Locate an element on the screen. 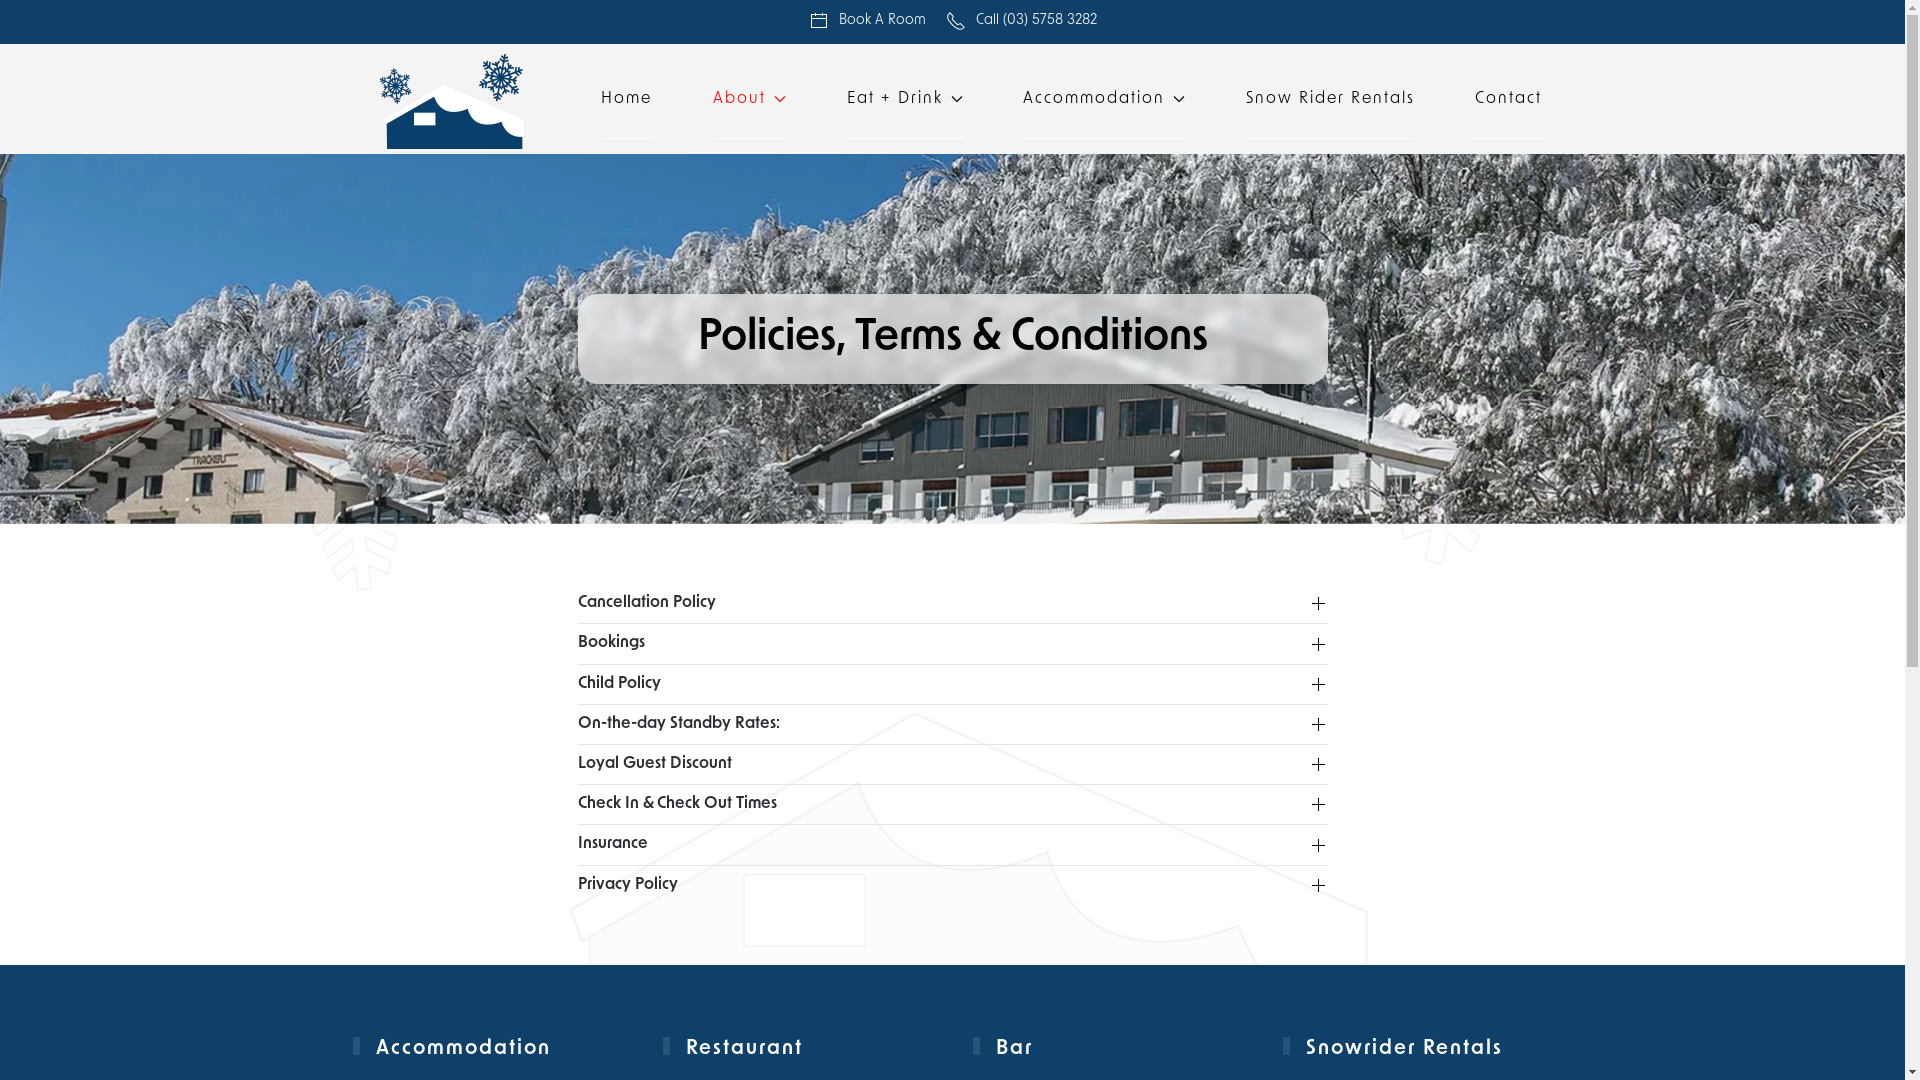 Image resolution: width=1920 pixels, height=1080 pixels. Snow Rider Rentals is located at coordinates (1330, 99).